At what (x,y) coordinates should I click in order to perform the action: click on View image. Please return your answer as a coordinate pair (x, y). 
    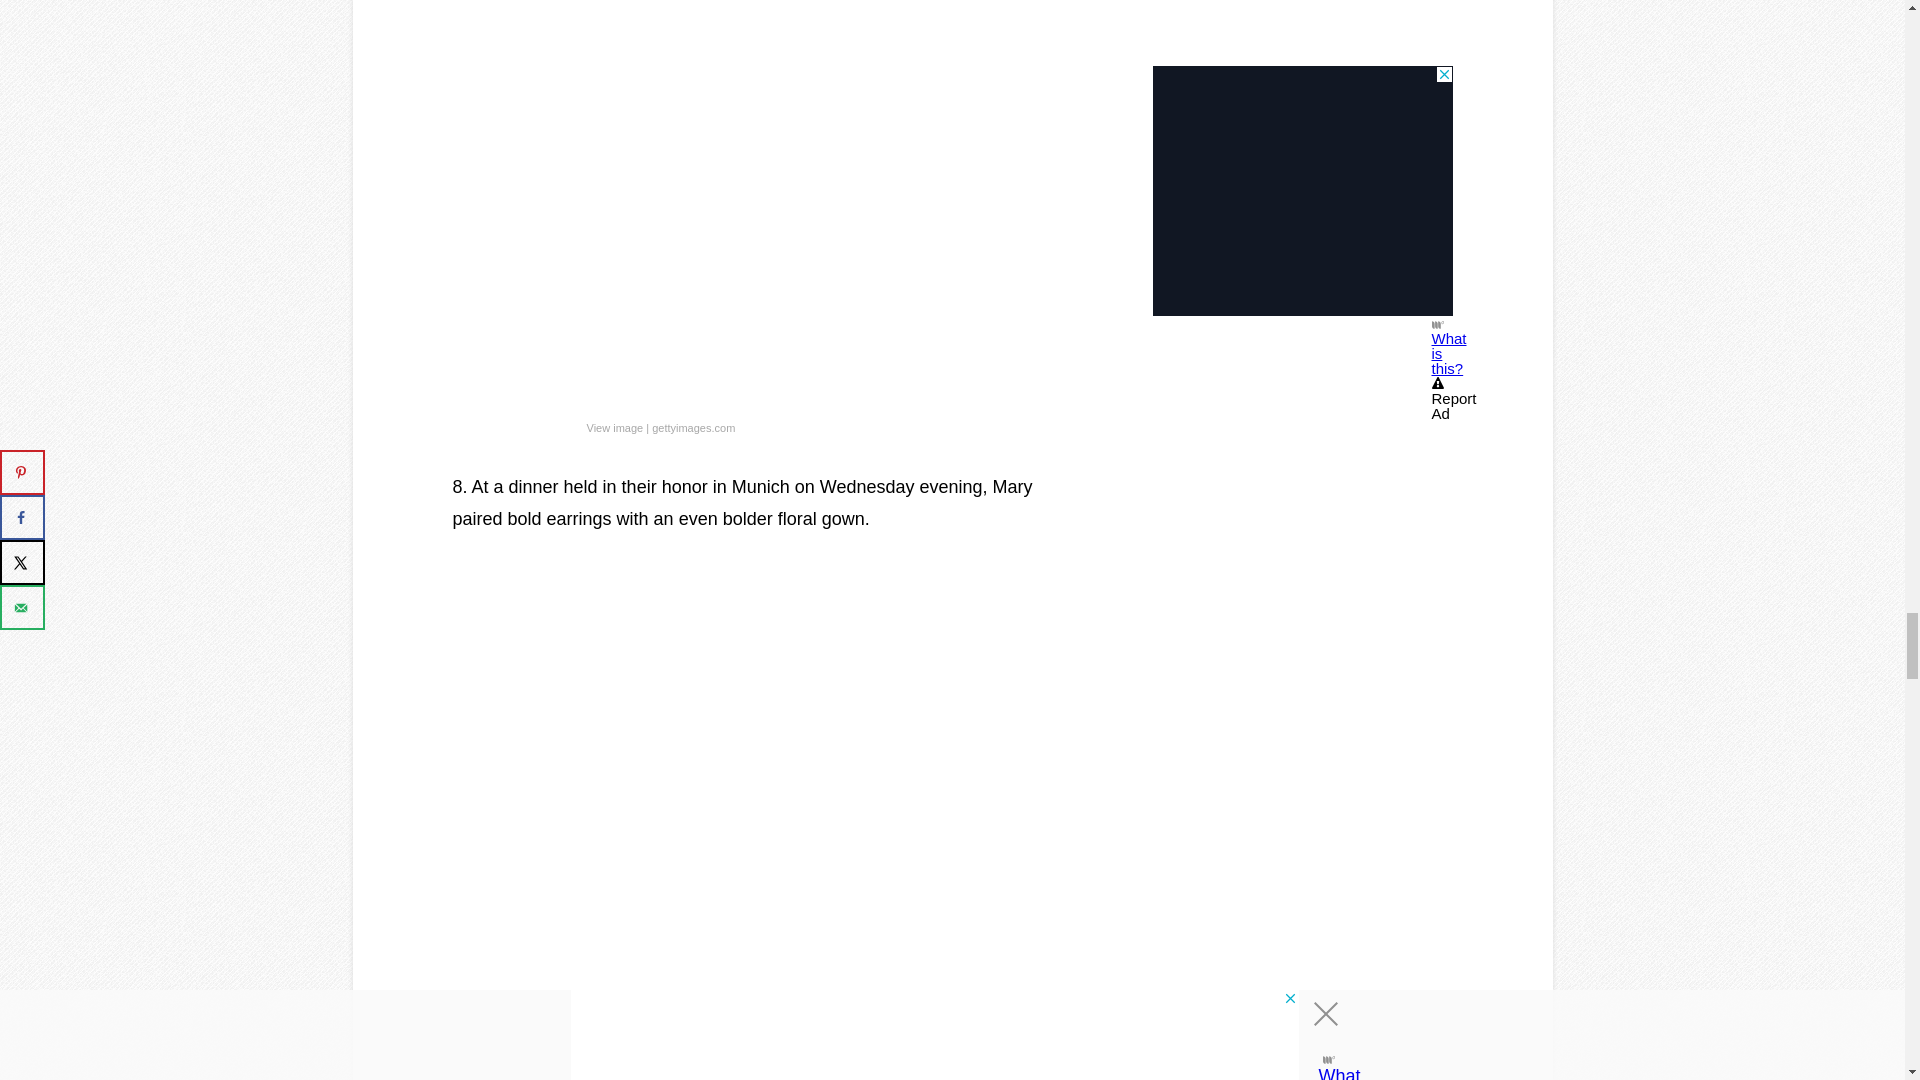
    Looking at the image, I should click on (614, 428).